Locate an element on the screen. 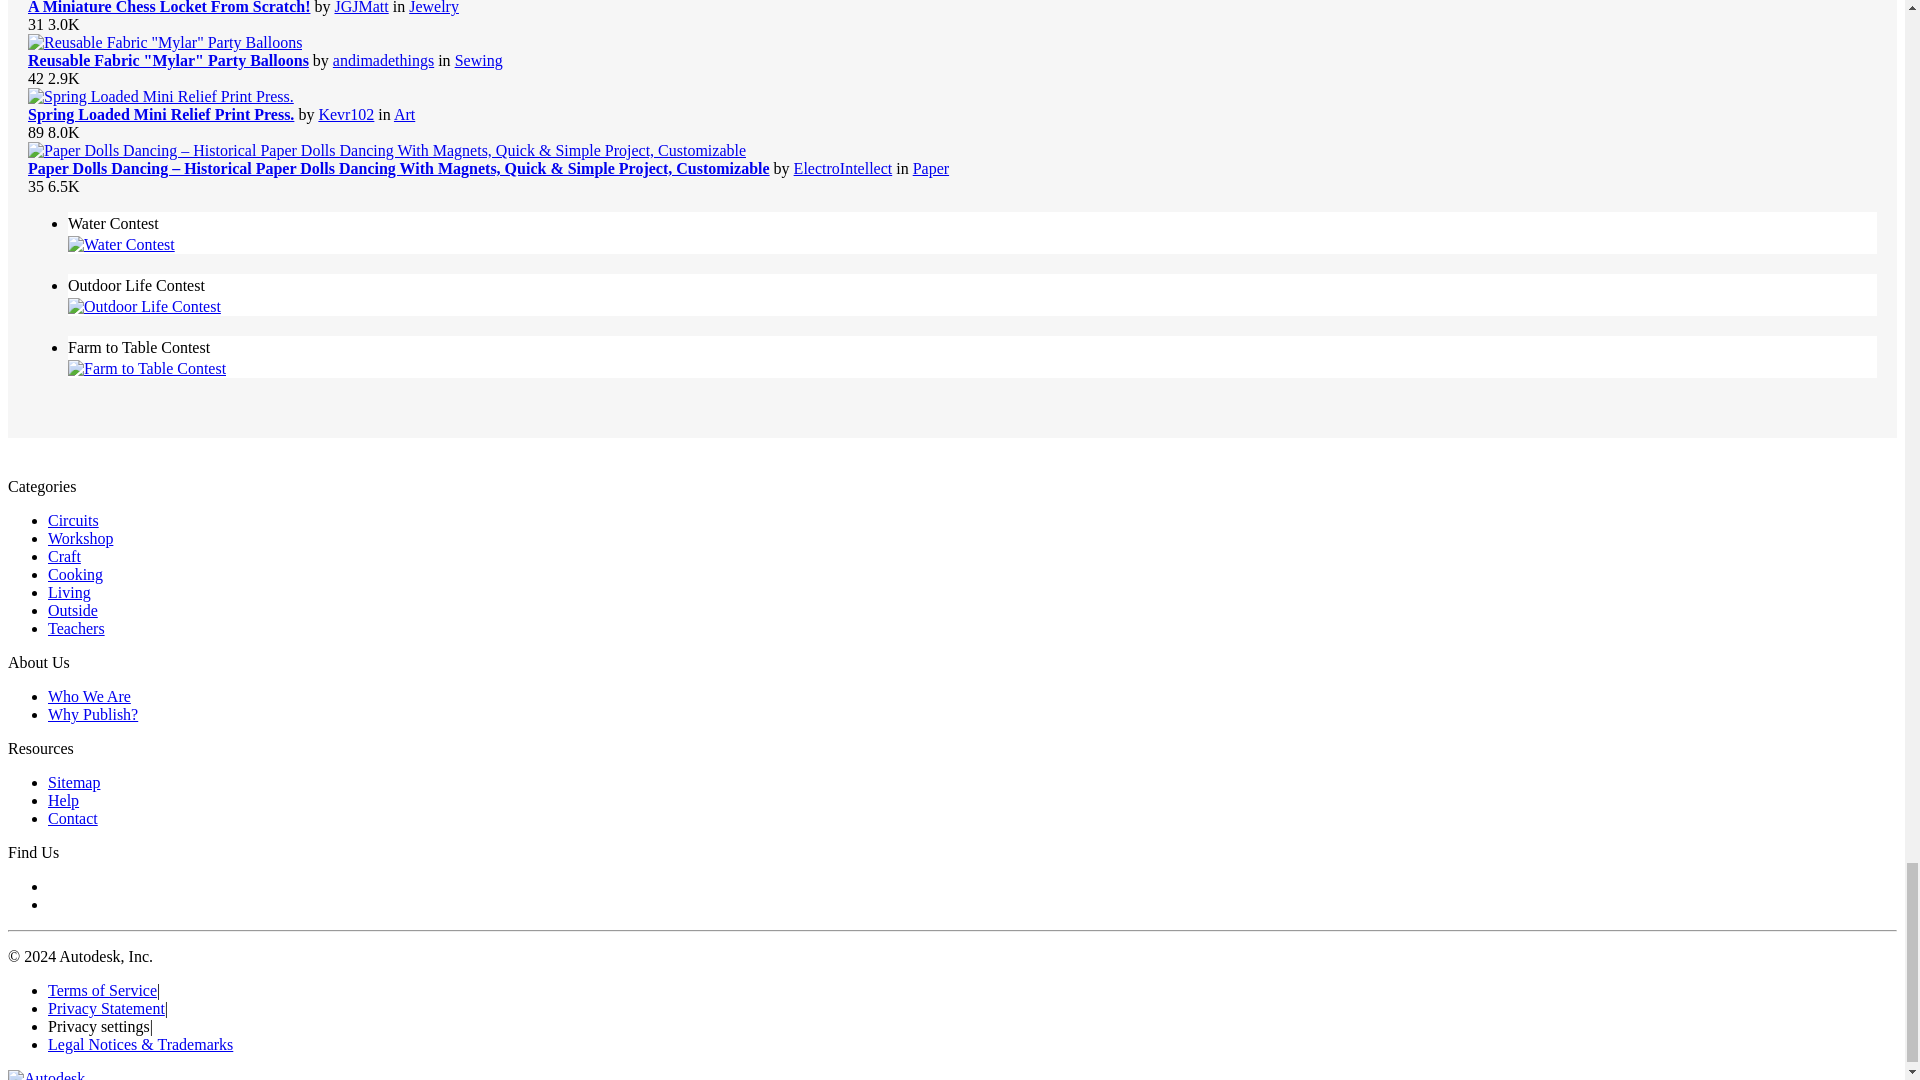 Image resolution: width=1920 pixels, height=1080 pixels. Jewelry is located at coordinates (433, 8).